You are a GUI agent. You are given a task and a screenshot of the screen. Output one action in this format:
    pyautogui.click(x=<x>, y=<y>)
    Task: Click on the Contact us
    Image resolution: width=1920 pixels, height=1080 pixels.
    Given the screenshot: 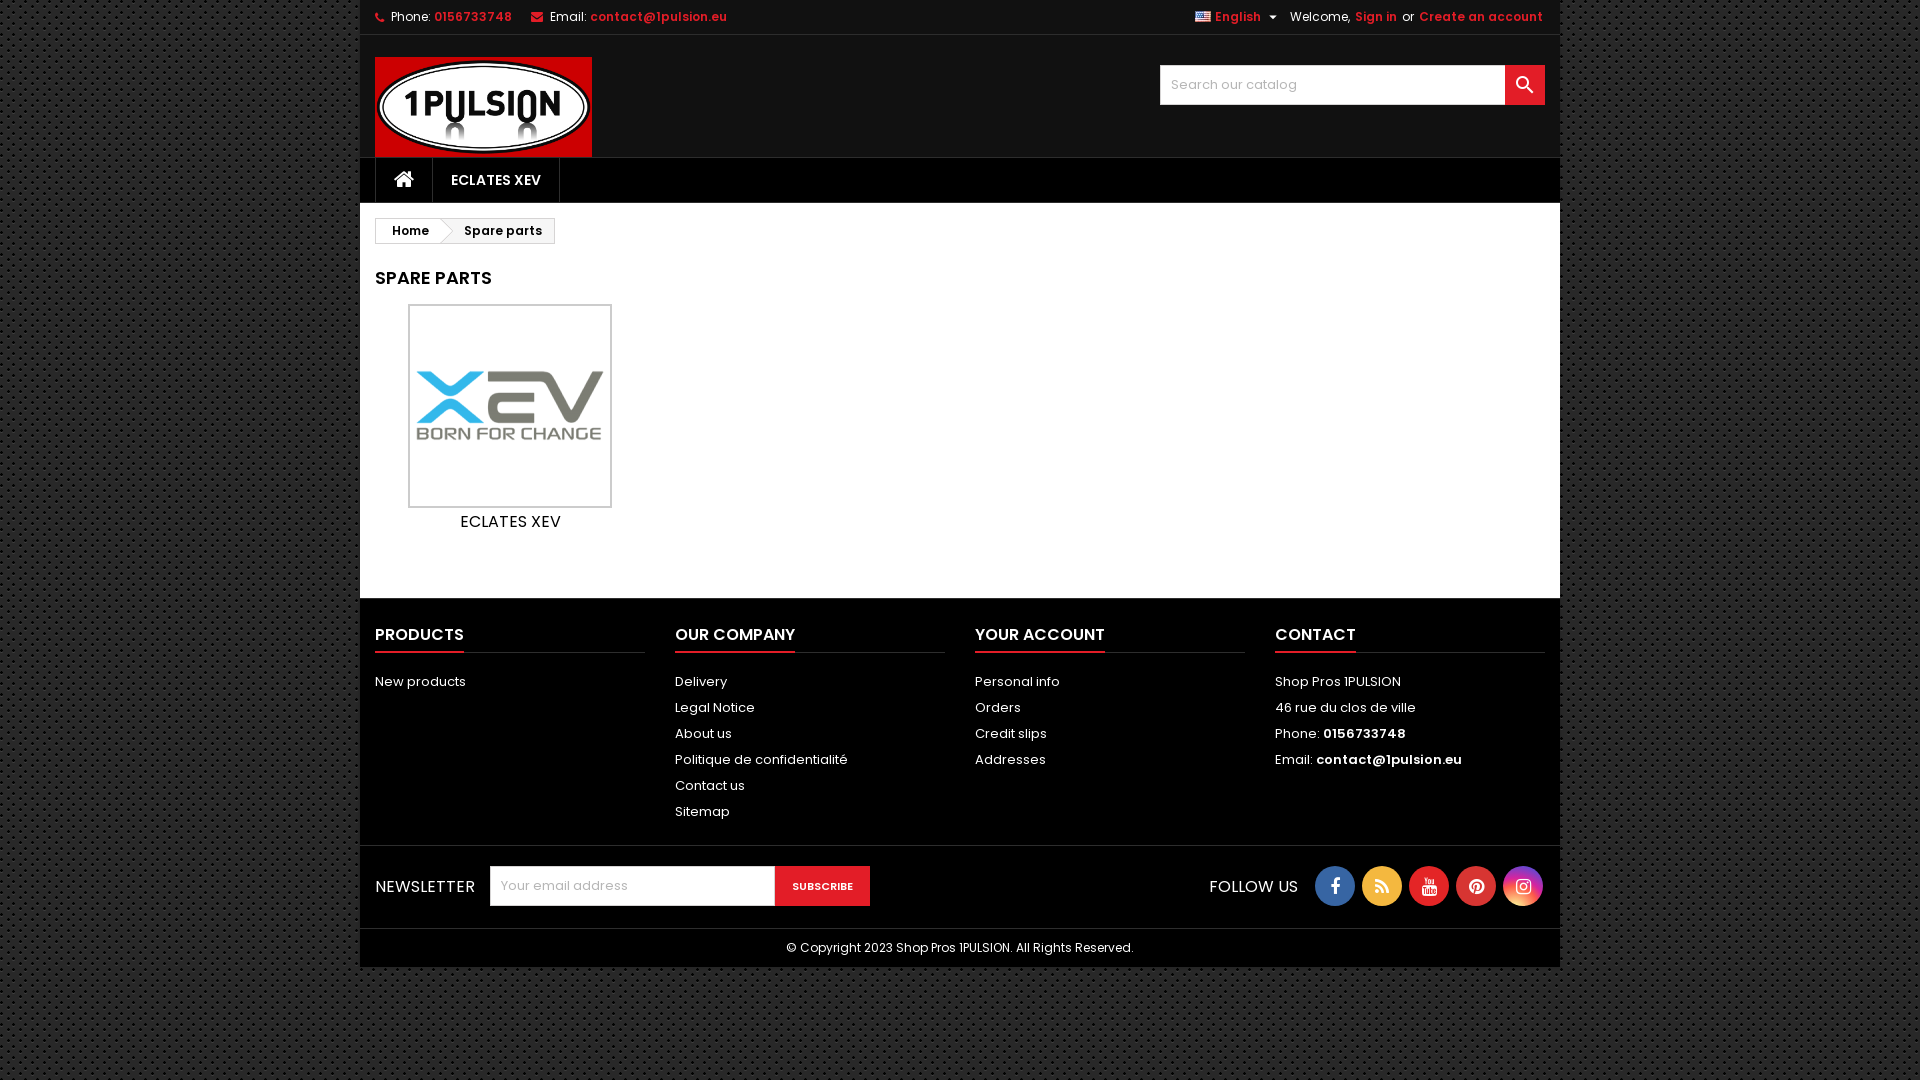 What is the action you would take?
    pyautogui.click(x=710, y=786)
    